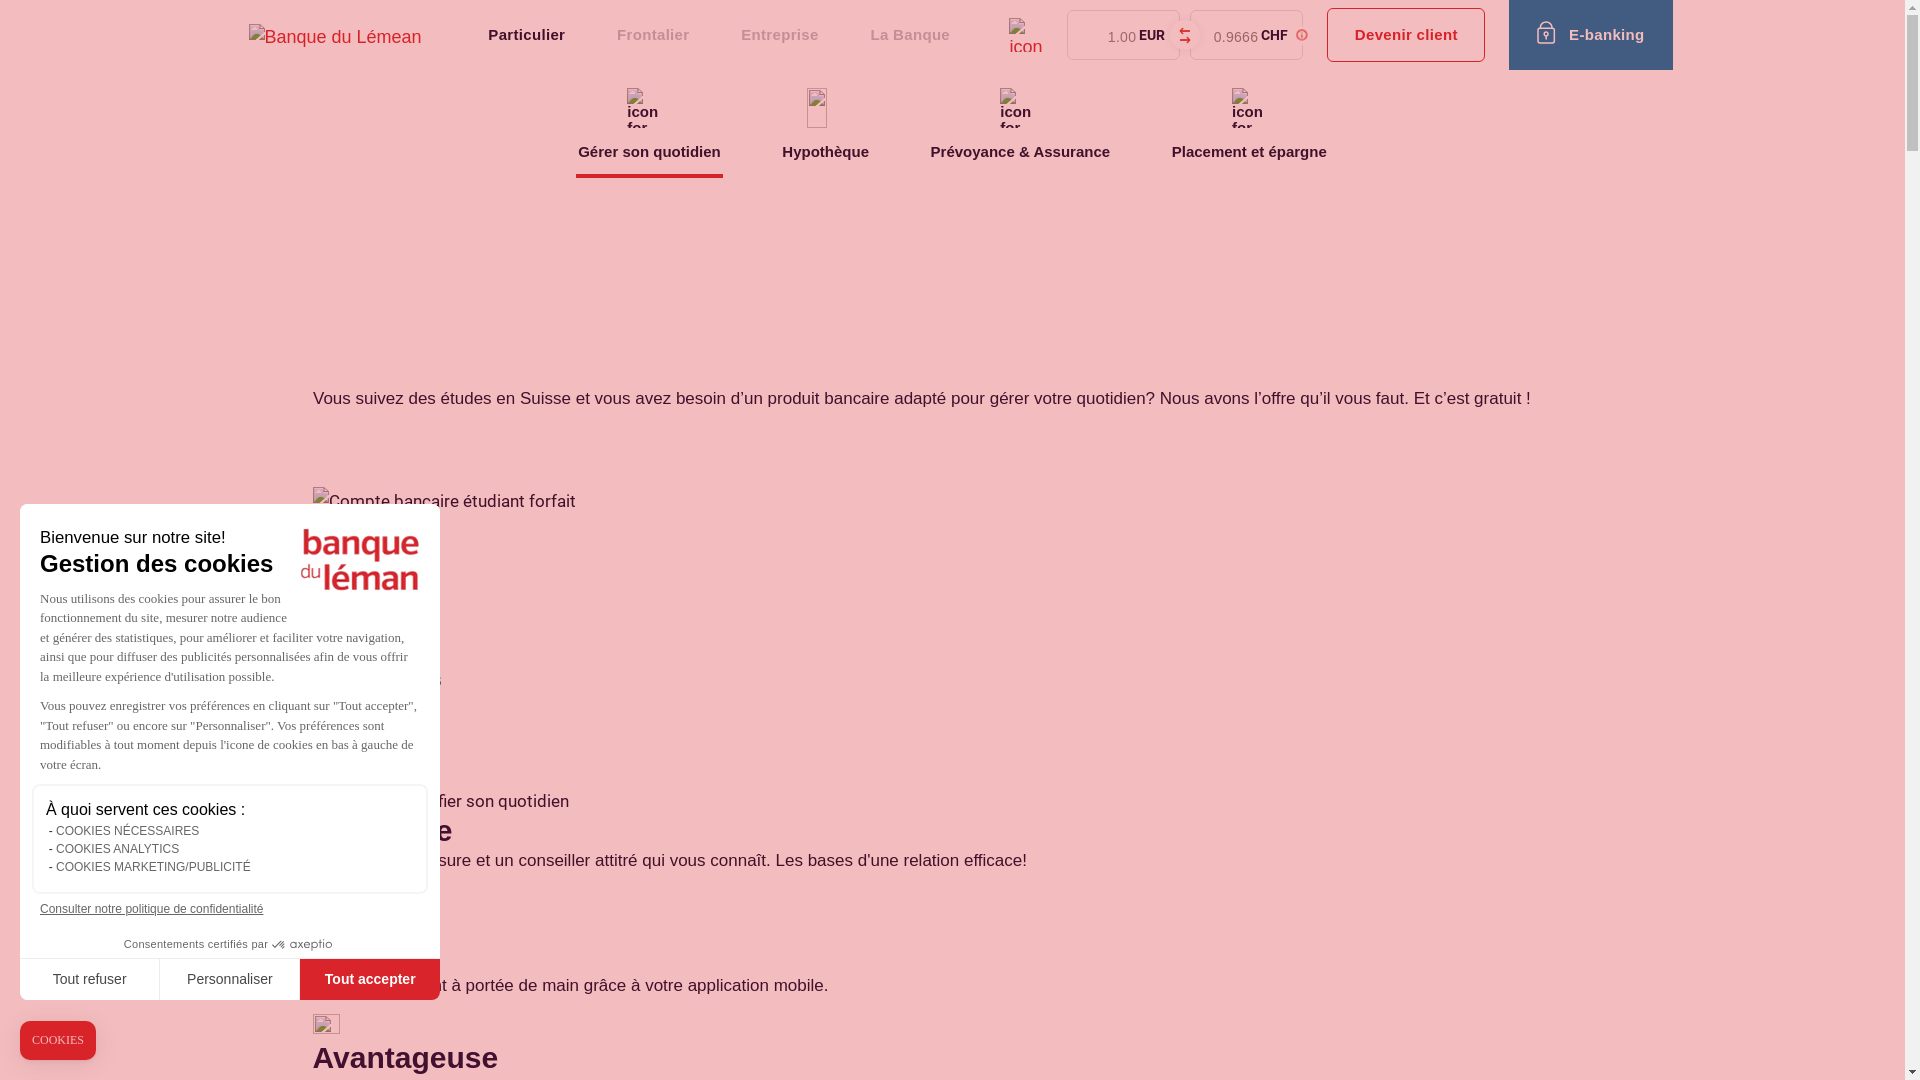 The height and width of the screenshot is (1080, 1920). What do you see at coordinates (910, 35) in the screenshot?
I see `La Banque` at bounding box center [910, 35].